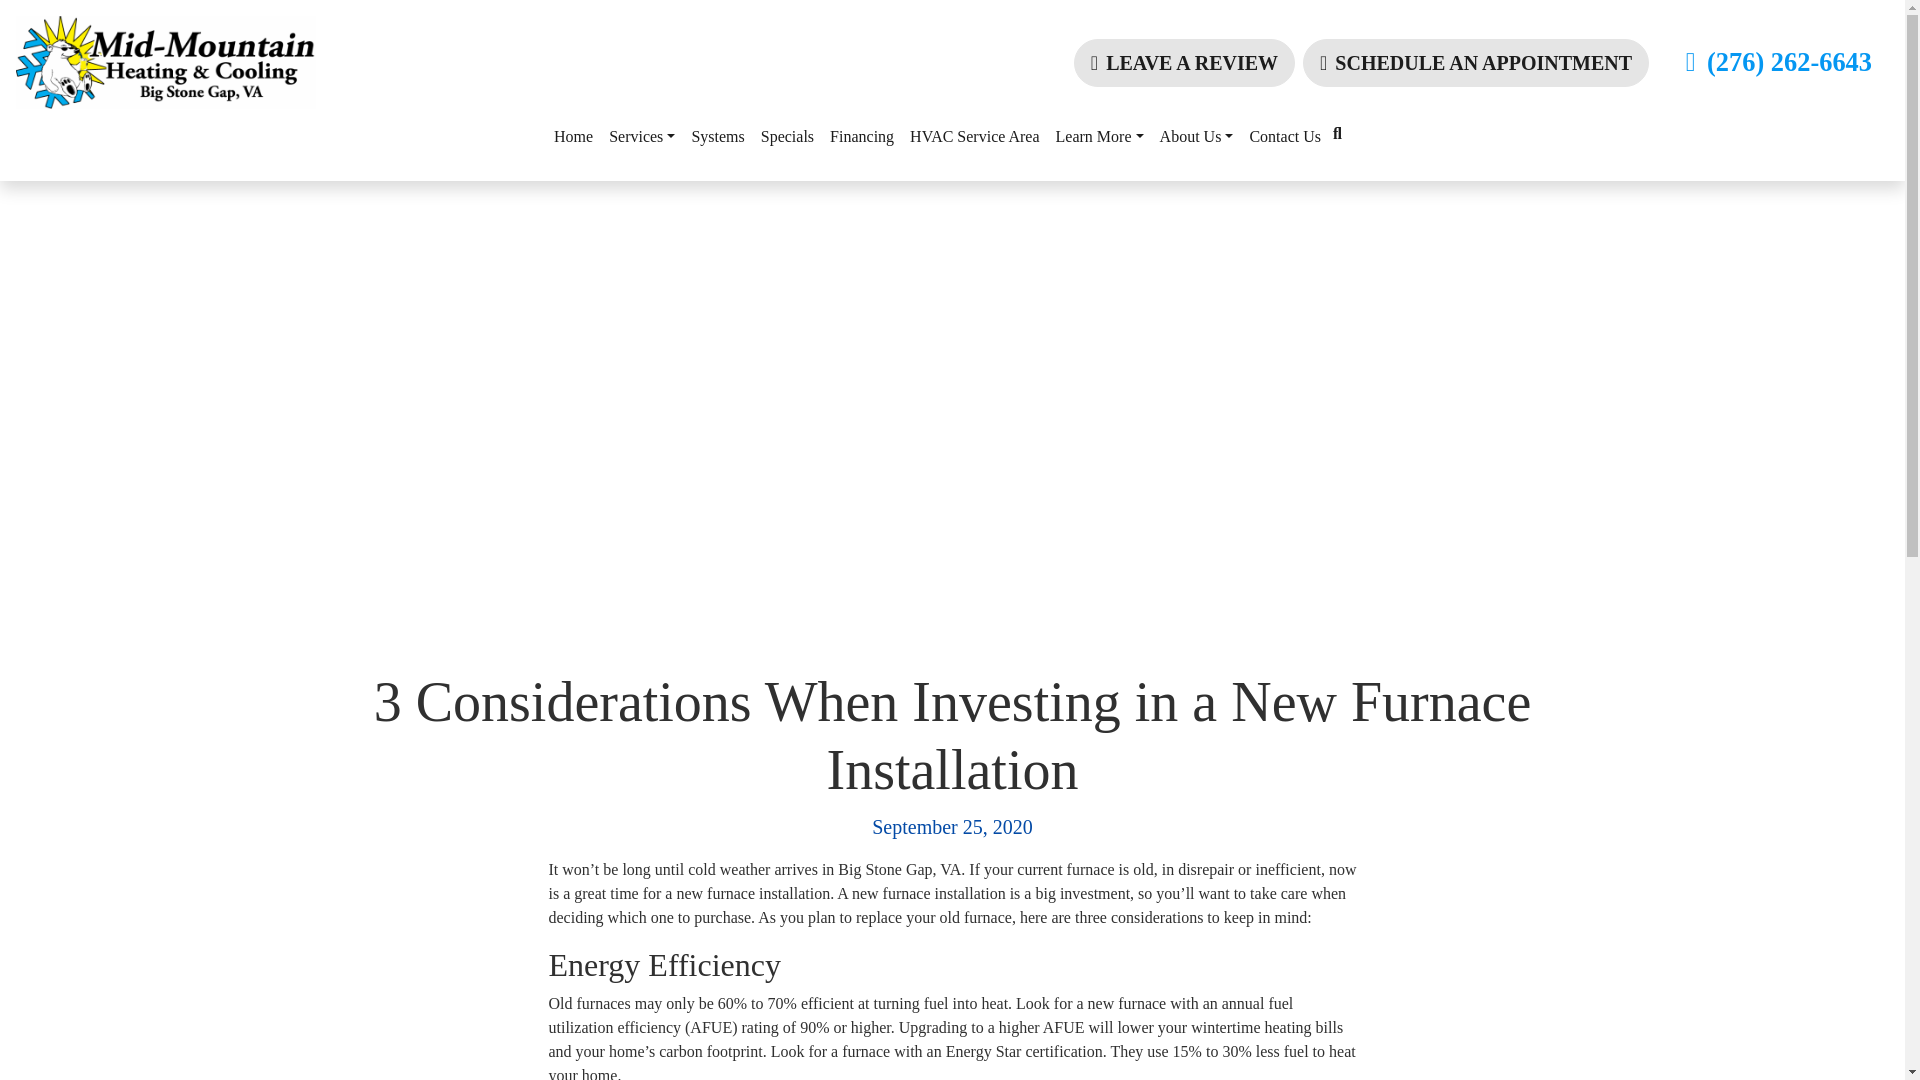 The width and height of the screenshot is (1920, 1080). Describe the element at coordinates (1284, 136) in the screenshot. I see `Contact Us` at that location.